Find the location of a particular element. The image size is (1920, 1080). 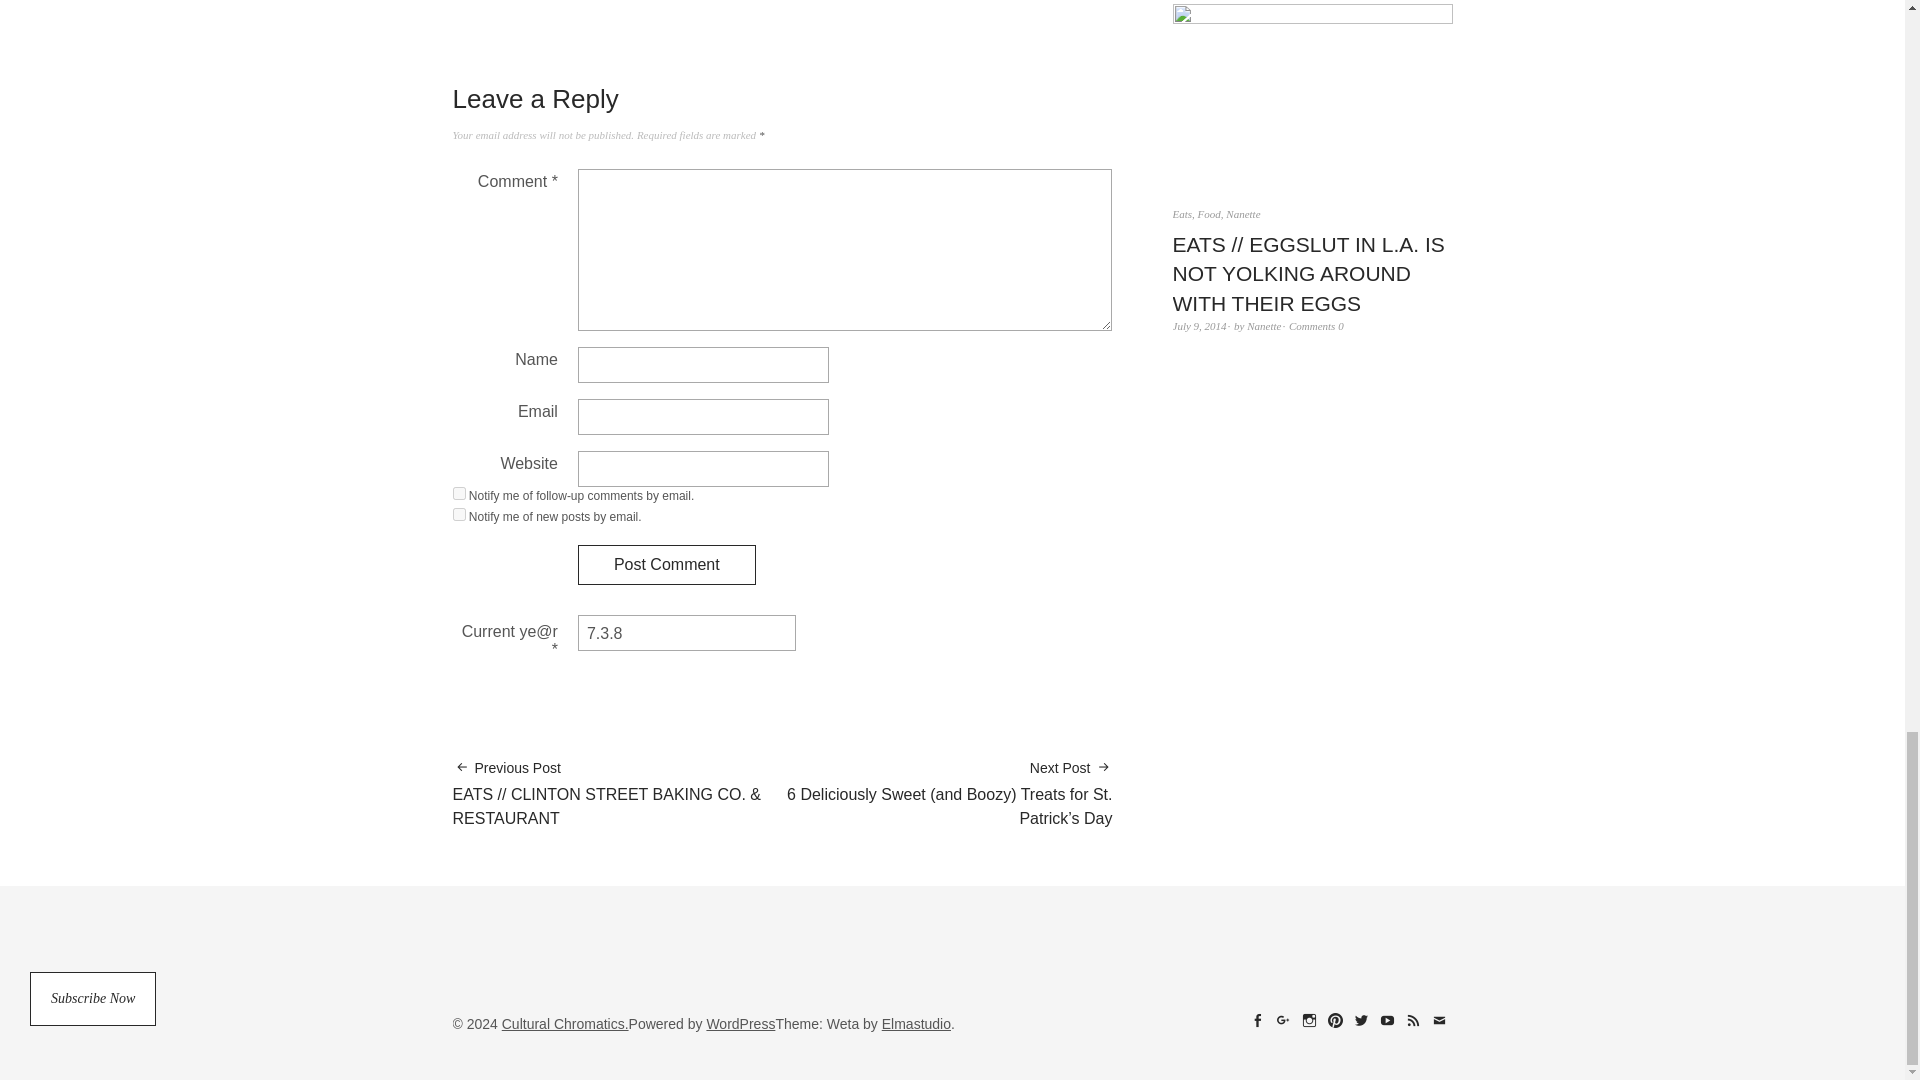

subscribe is located at coordinates (458, 514).